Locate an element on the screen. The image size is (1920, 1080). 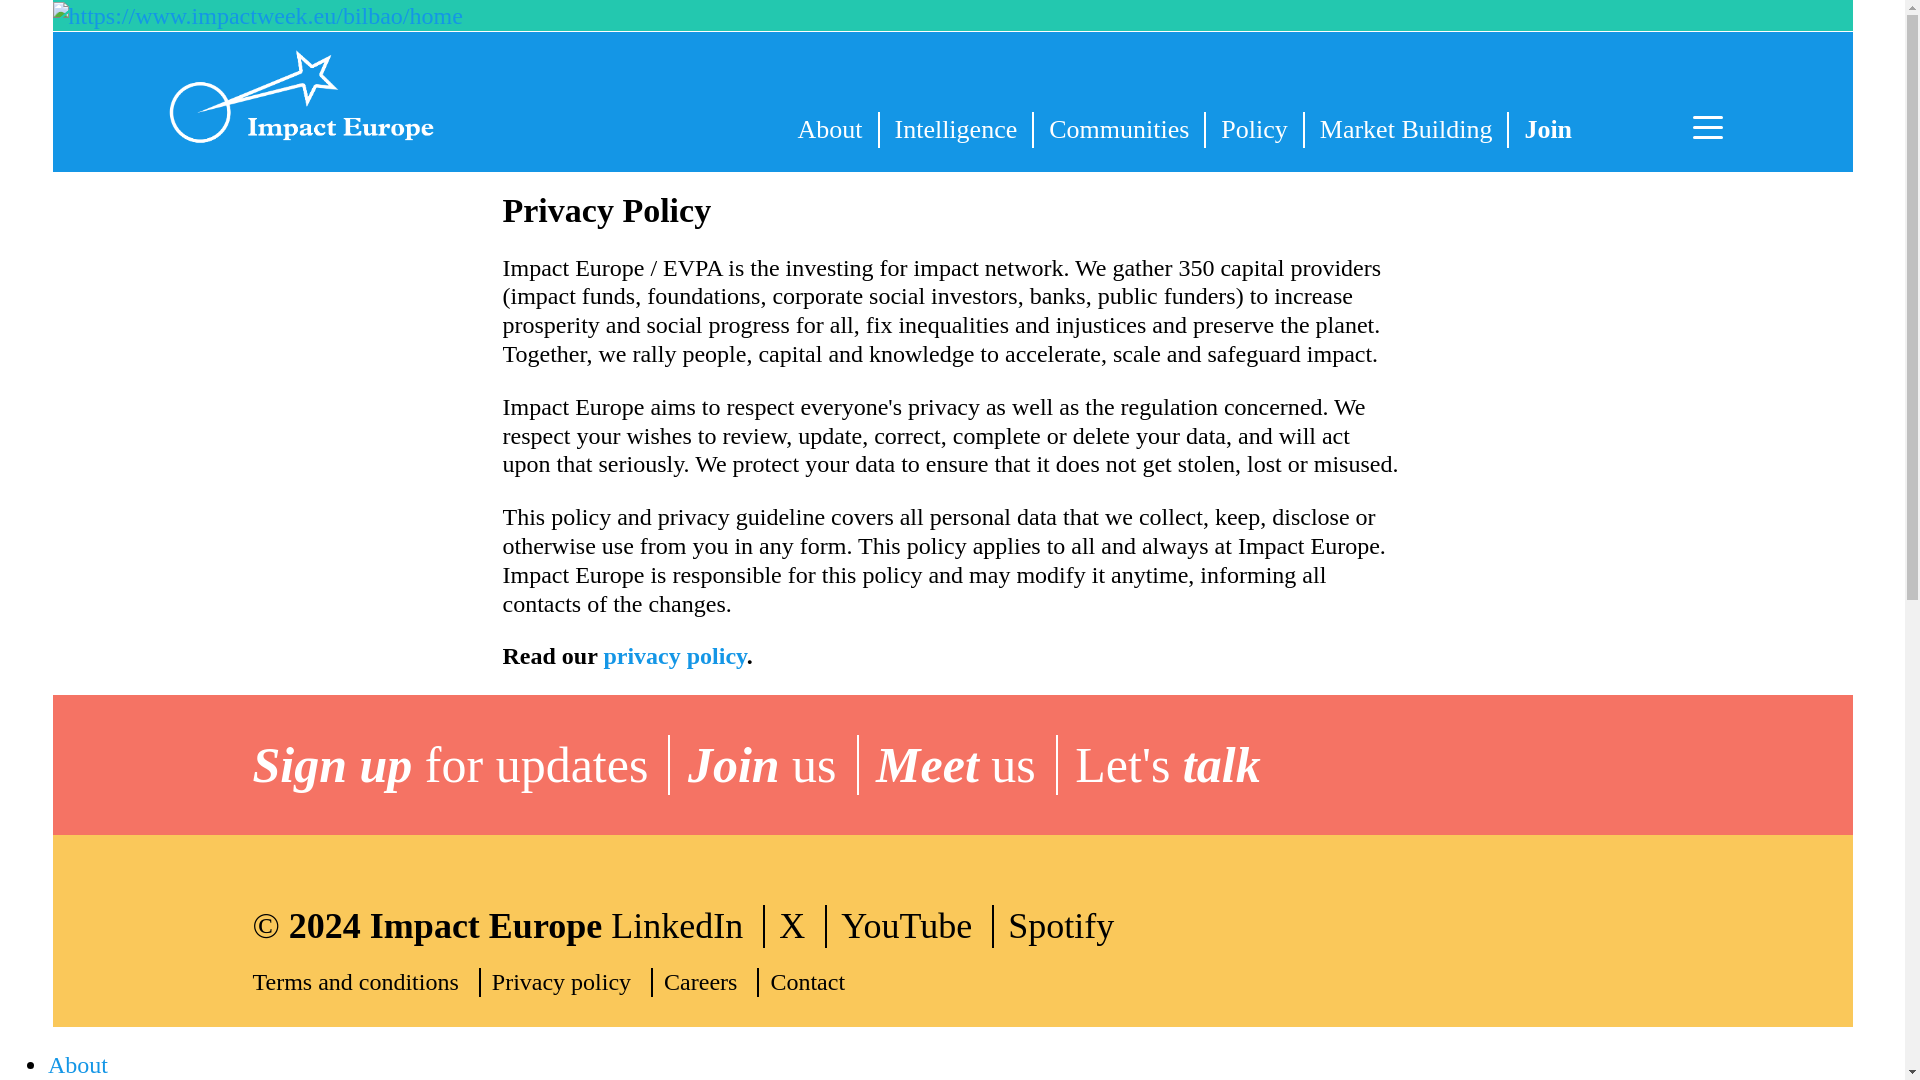
Join us is located at coordinates (772, 764).